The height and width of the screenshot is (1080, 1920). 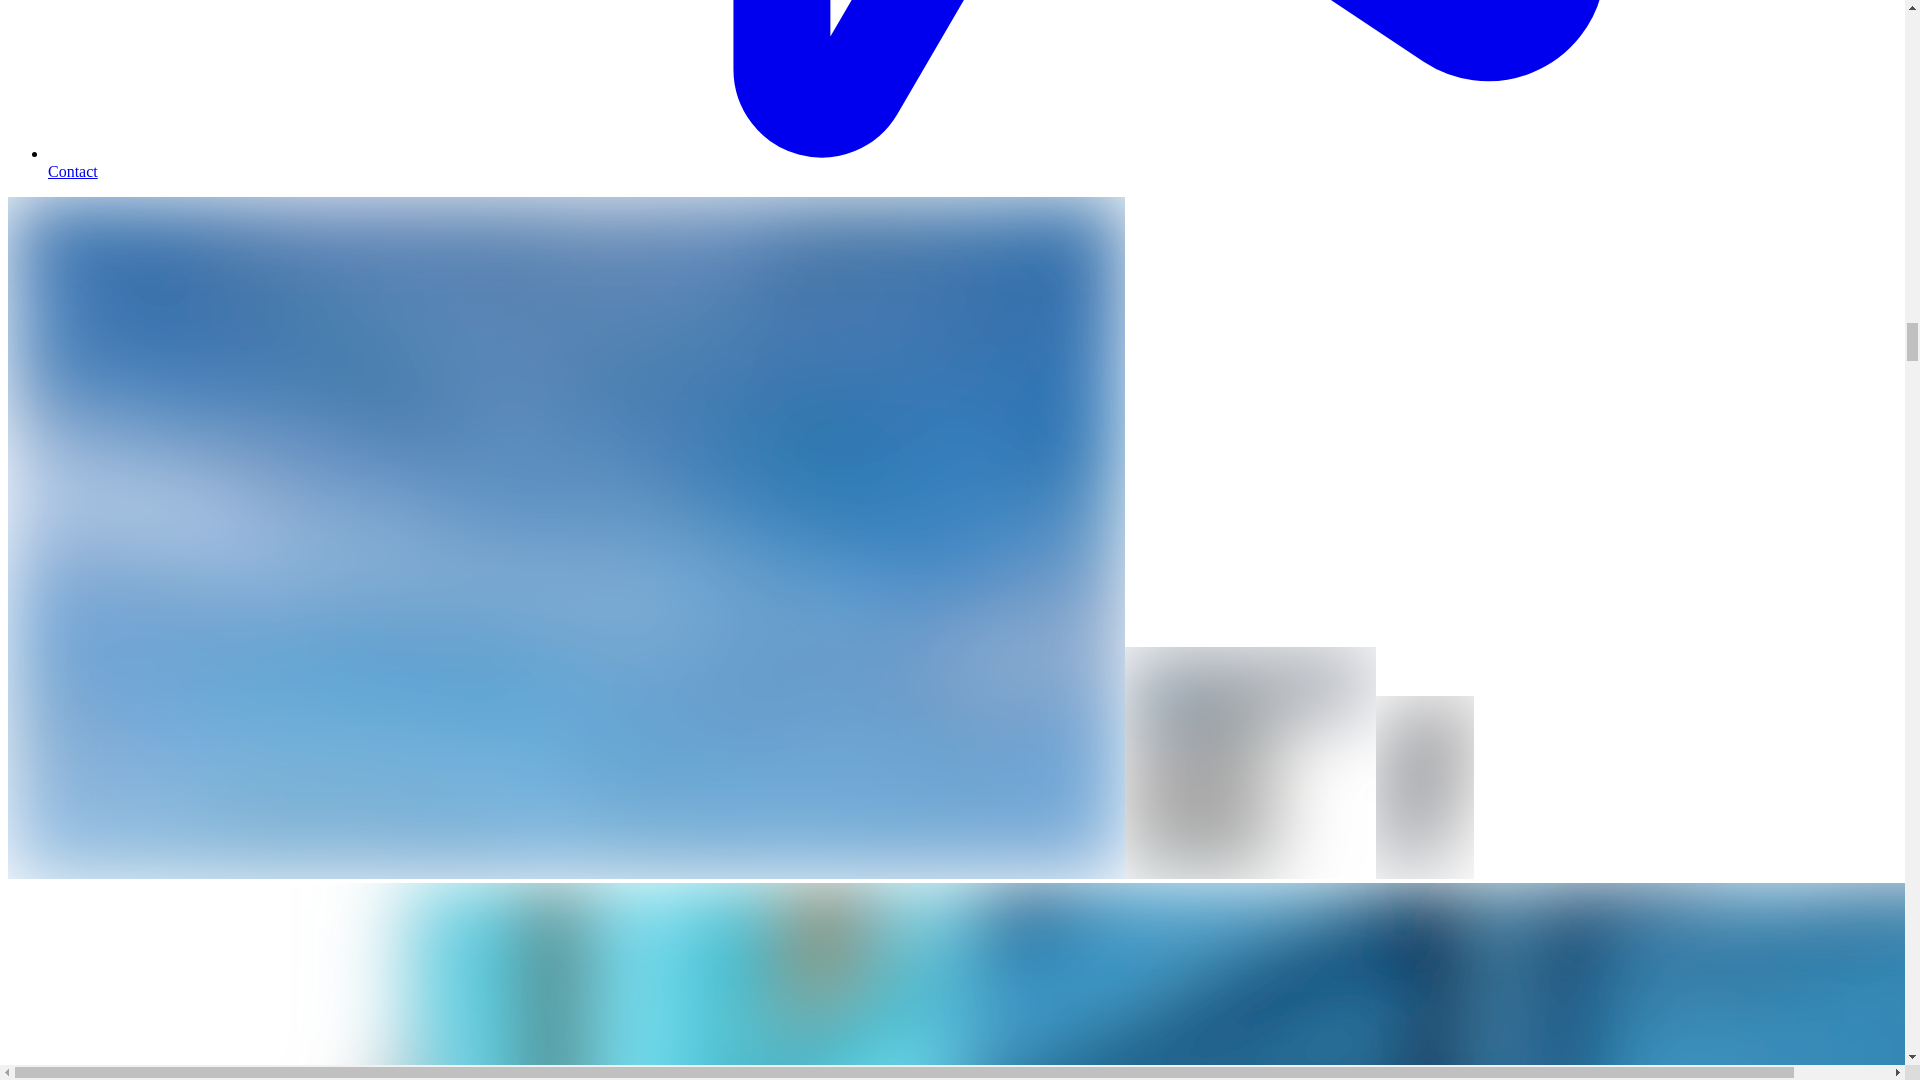 What do you see at coordinates (972, 162) in the screenshot?
I see `Contact` at bounding box center [972, 162].